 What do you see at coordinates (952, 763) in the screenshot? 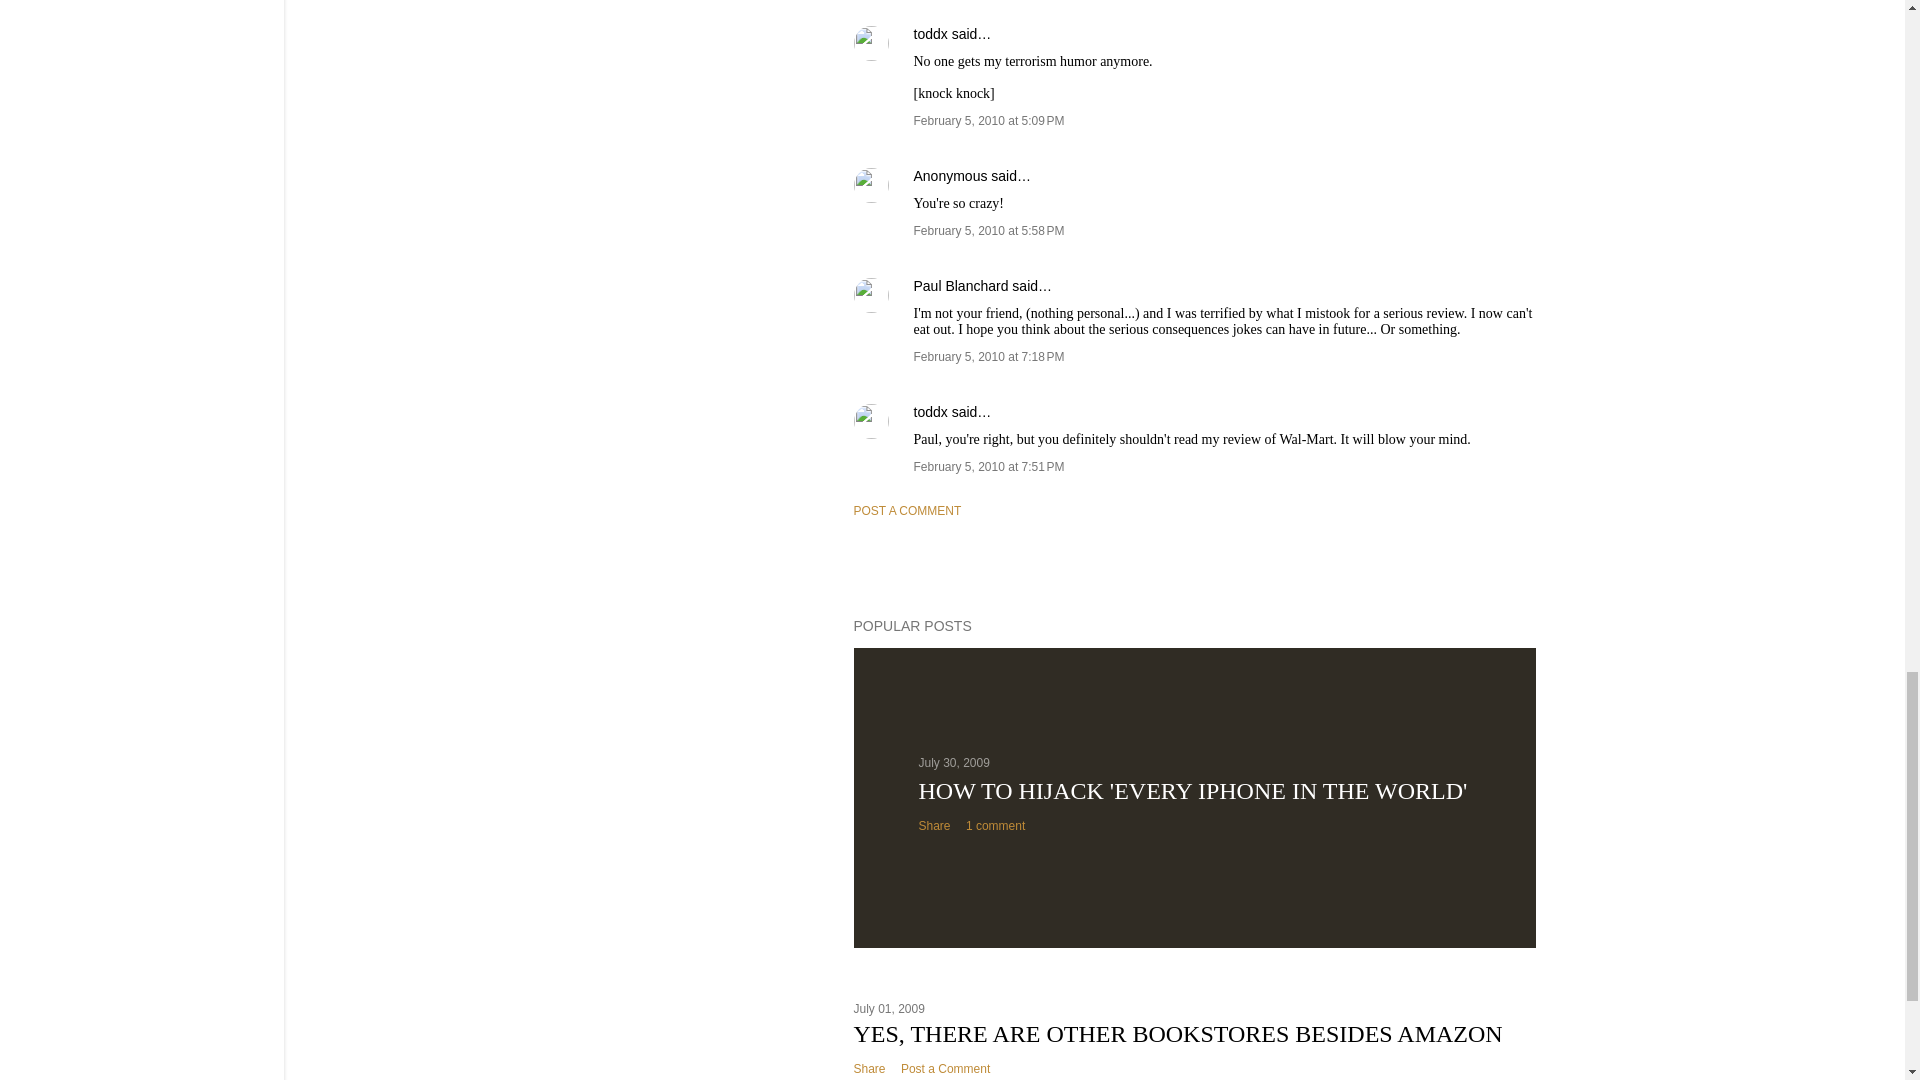
I see `July 30, 2009` at bounding box center [952, 763].